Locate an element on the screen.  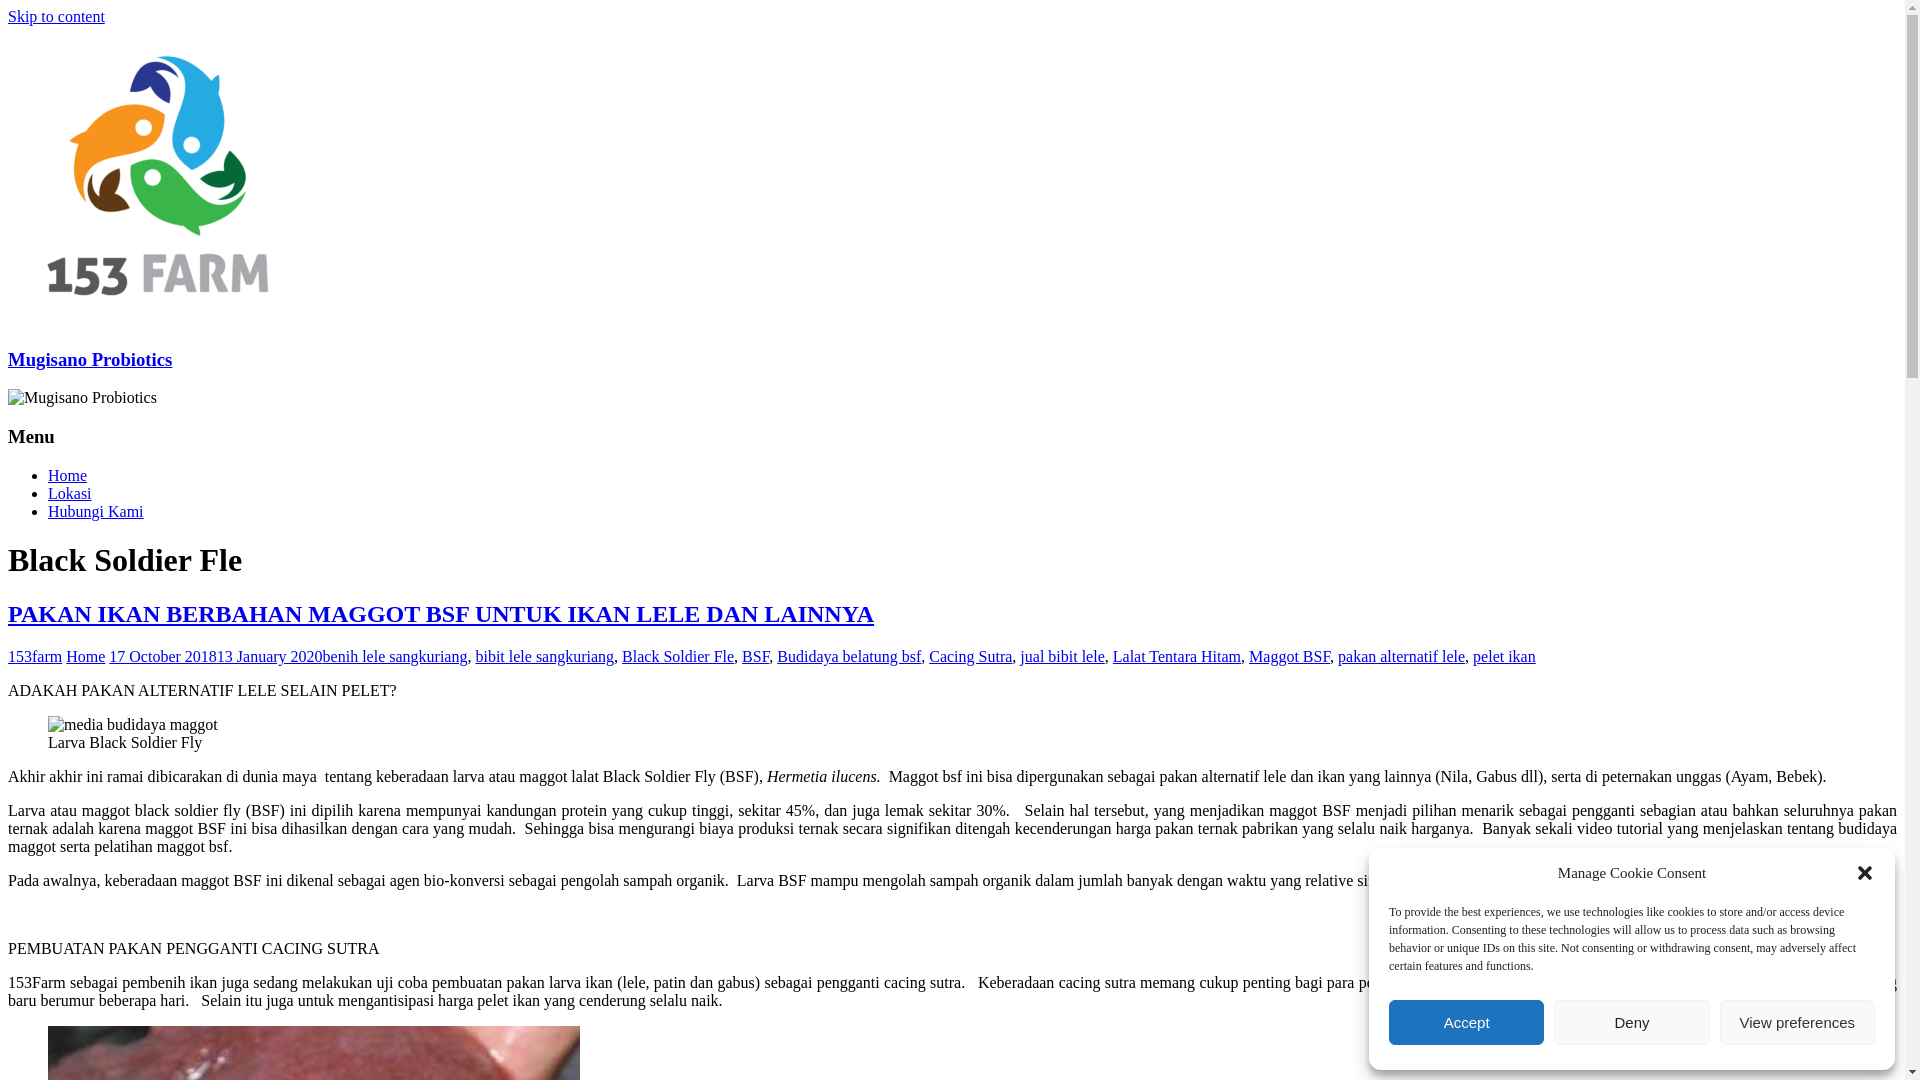
BSF is located at coordinates (756, 656).